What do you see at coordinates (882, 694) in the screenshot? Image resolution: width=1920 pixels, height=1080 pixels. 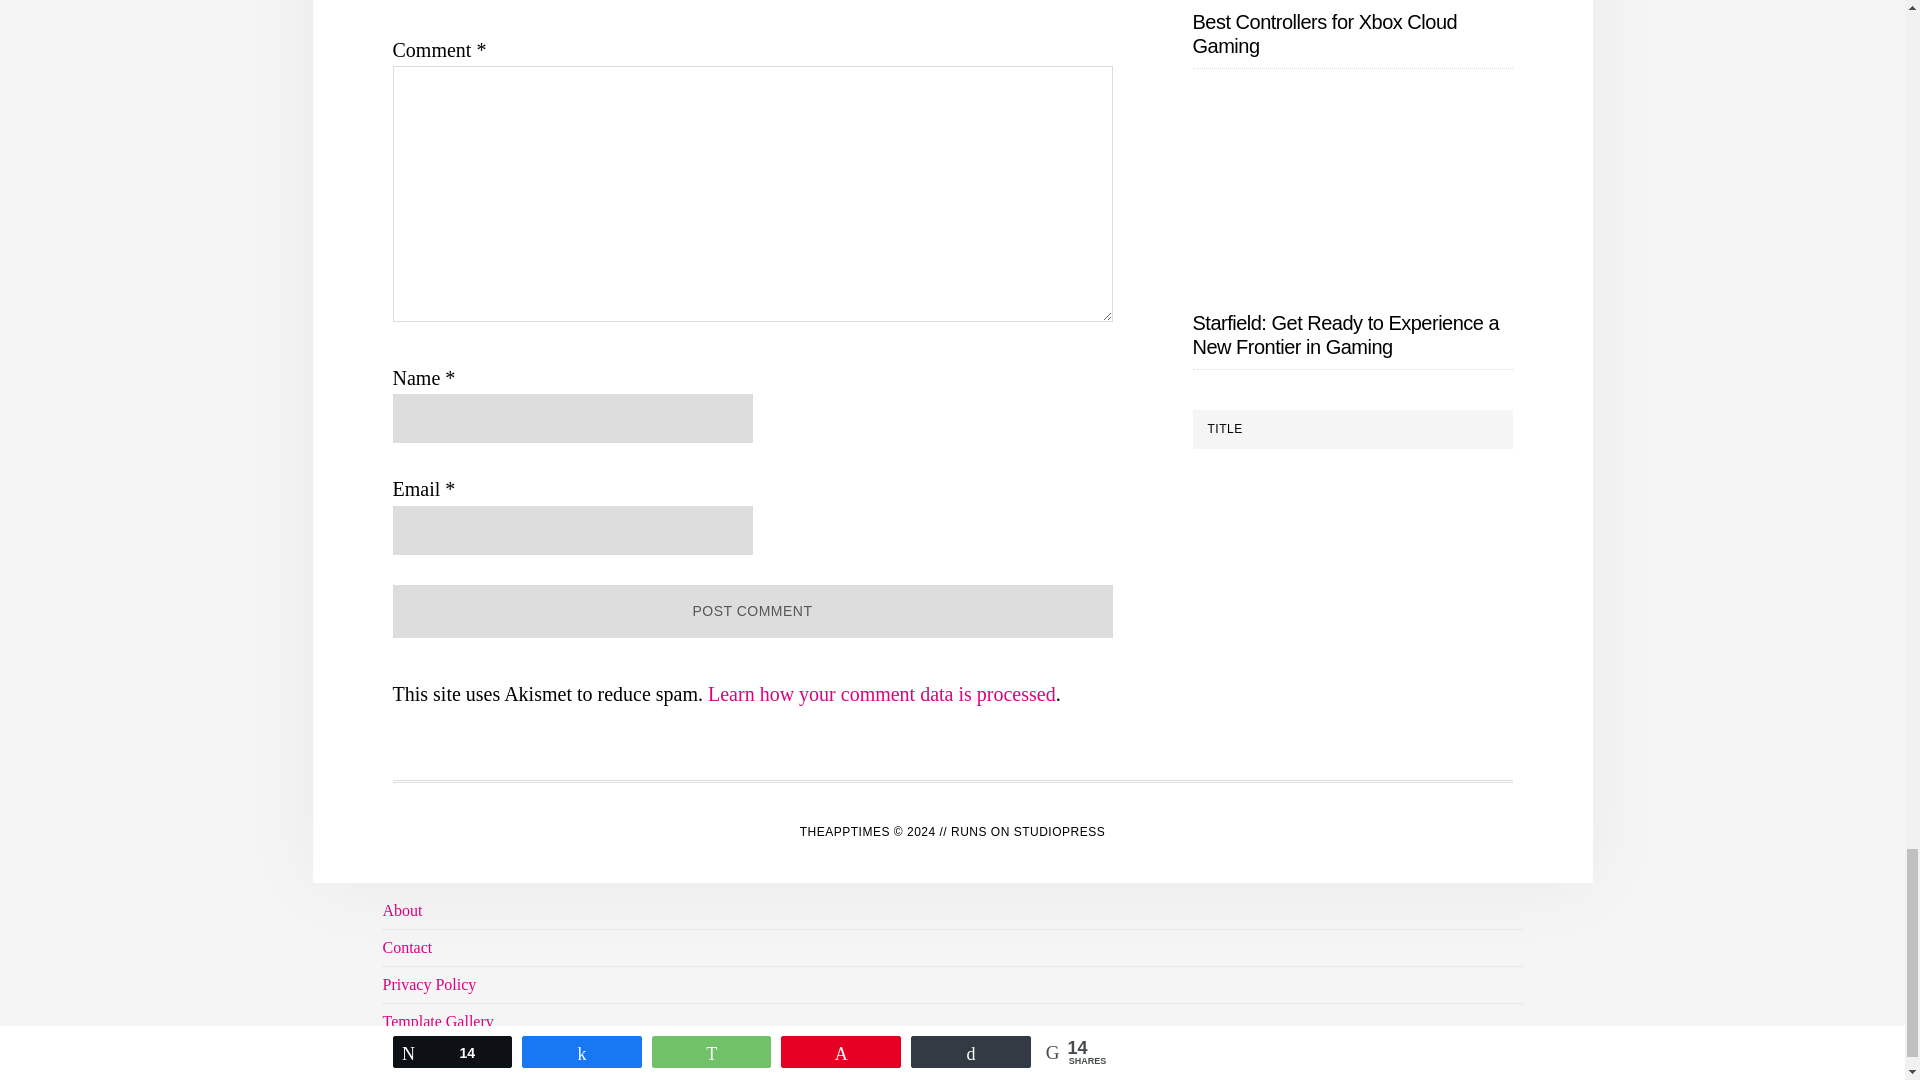 I see `Learn how your comment data is processed` at bounding box center [882, 694].